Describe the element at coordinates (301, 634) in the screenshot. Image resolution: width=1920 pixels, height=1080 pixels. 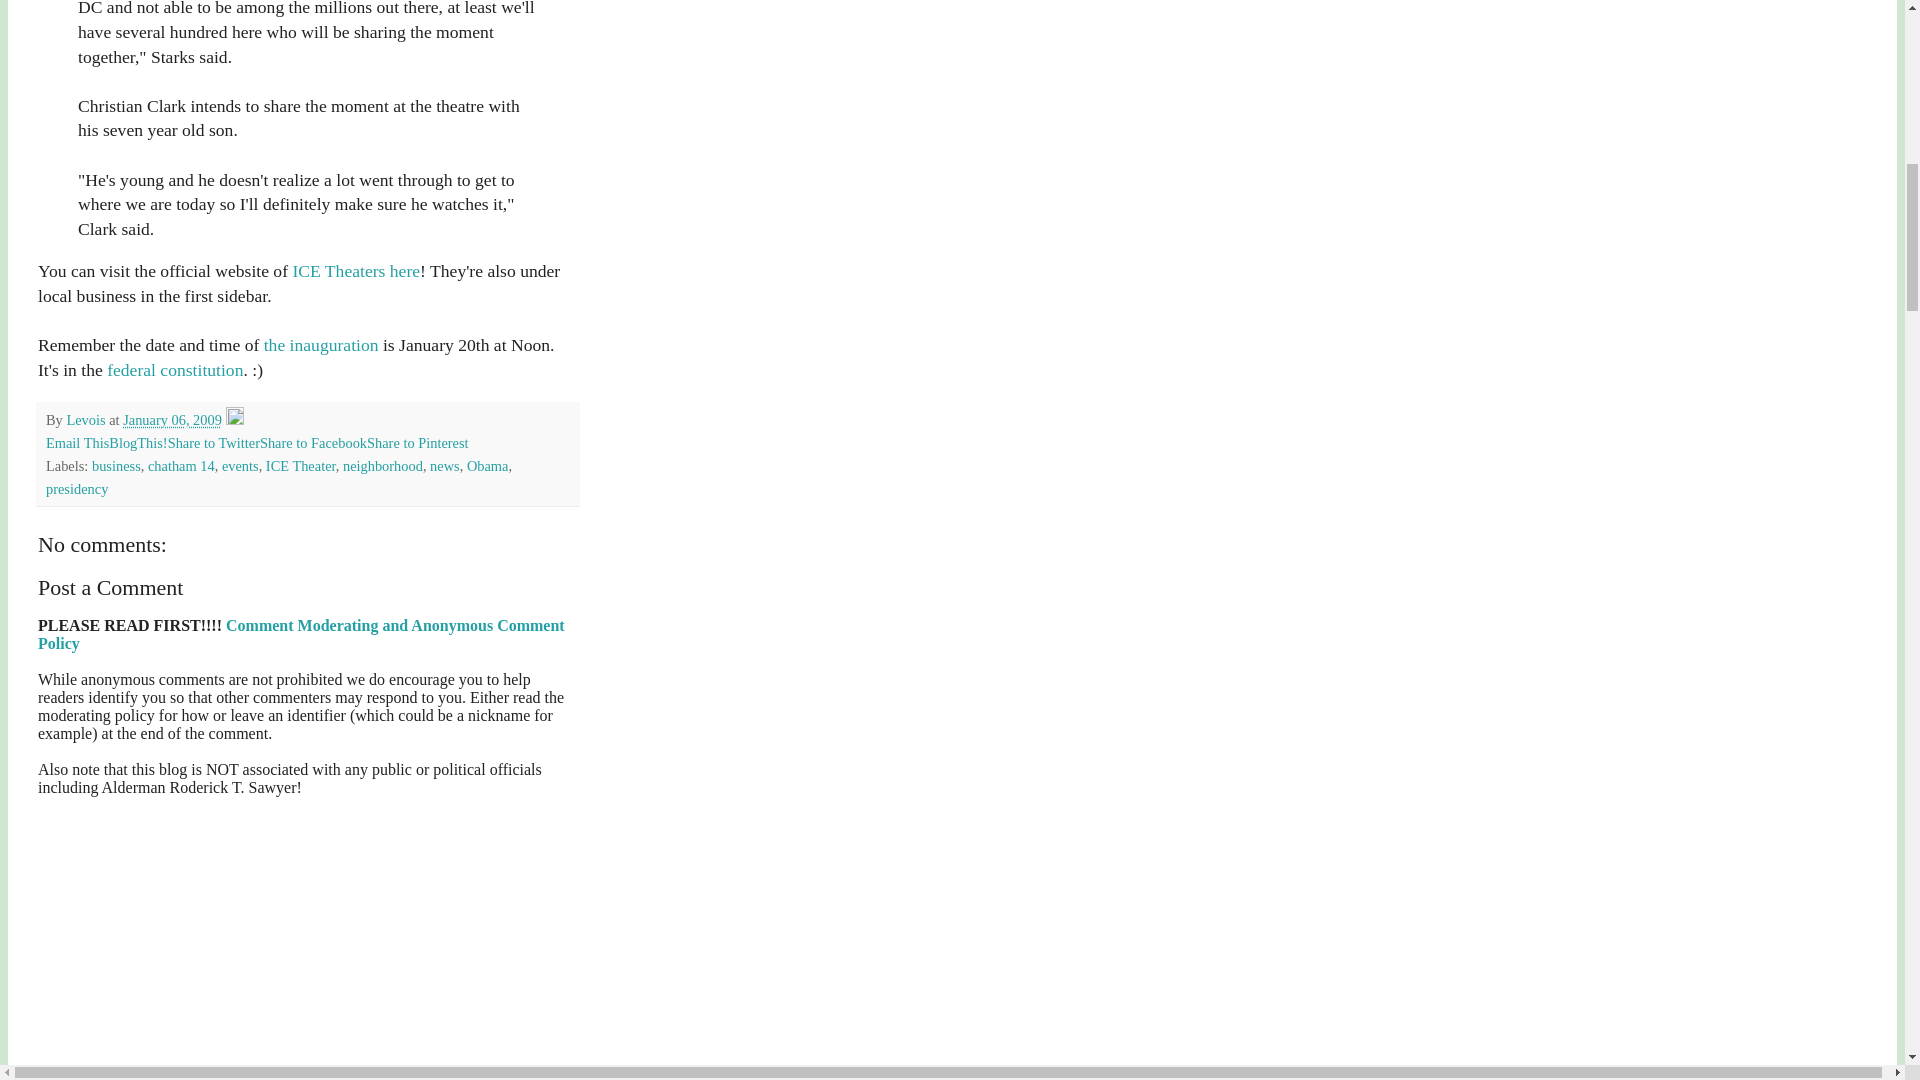
I see `Comment Moderating and Anonymous Comment Policy` at that location.